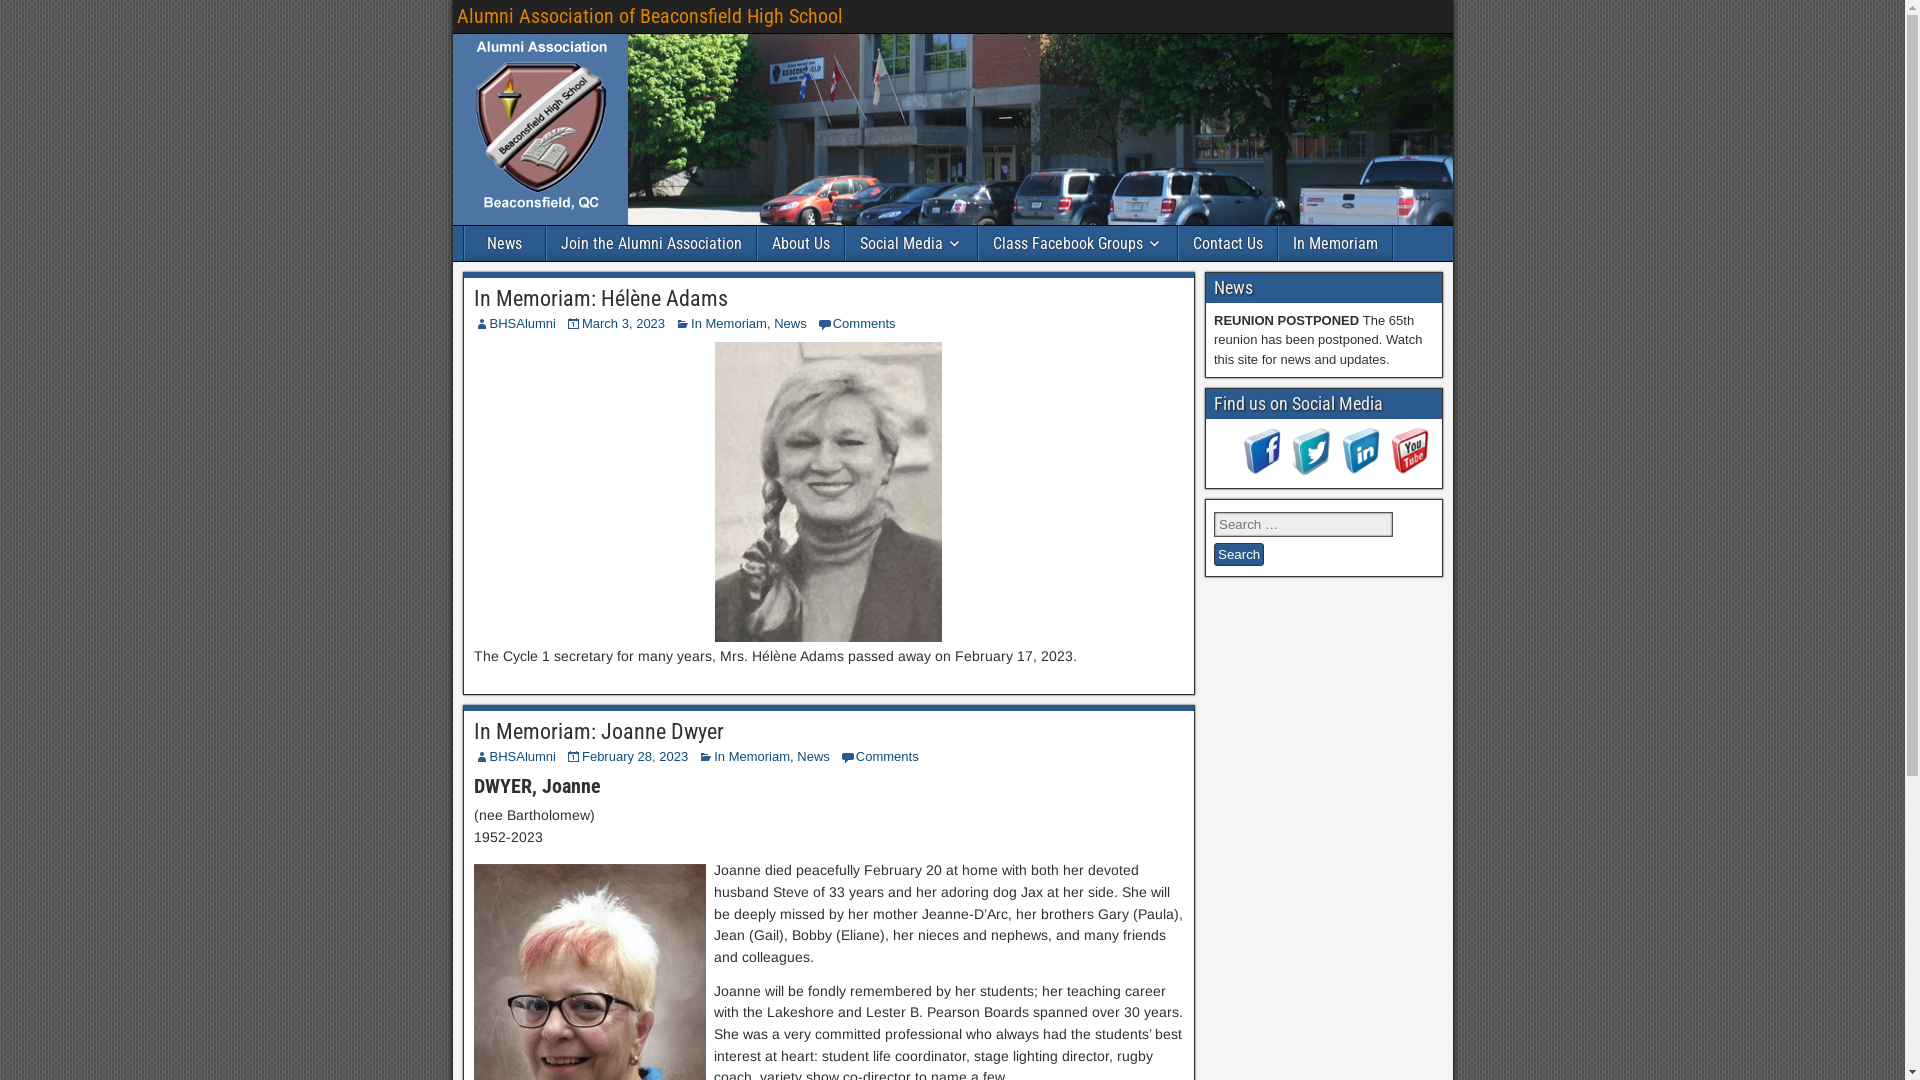  What do you see at coordinates (522, 756) in the screenshot?
I see `BHSAlumni` at bounding box center [522, 756].